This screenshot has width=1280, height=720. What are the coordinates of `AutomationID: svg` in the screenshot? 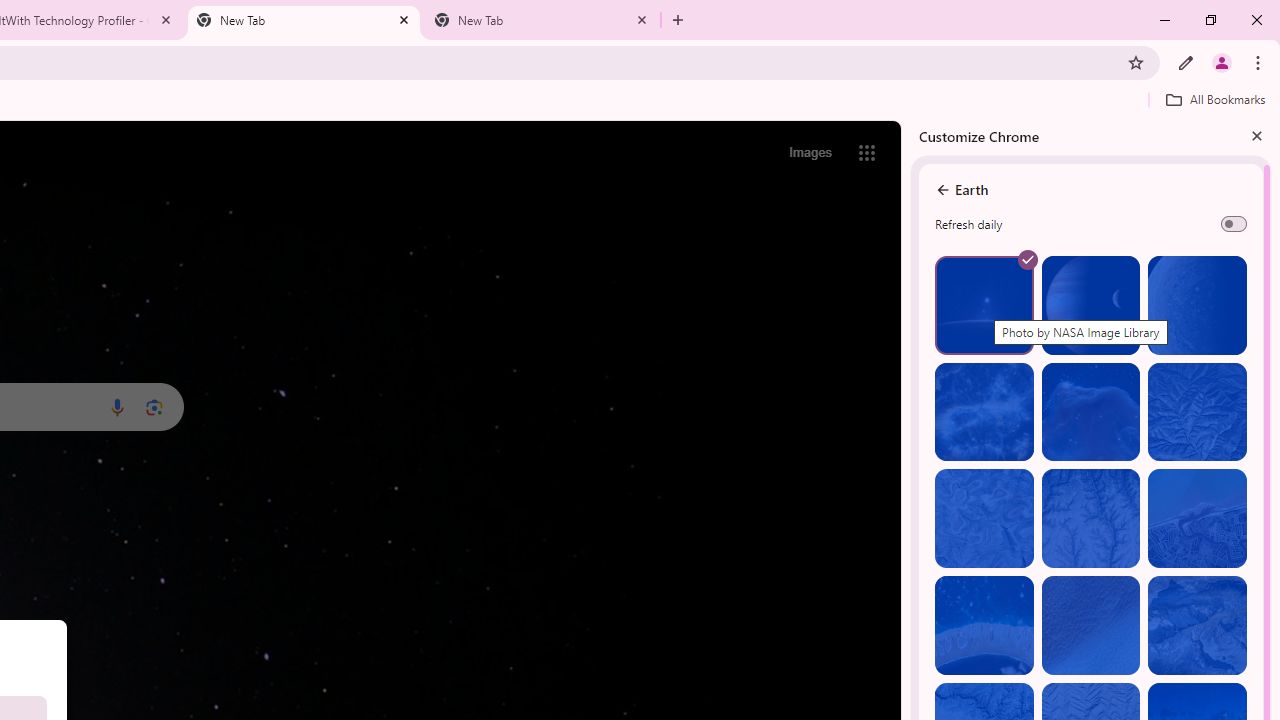 It's located at (1028, 260).